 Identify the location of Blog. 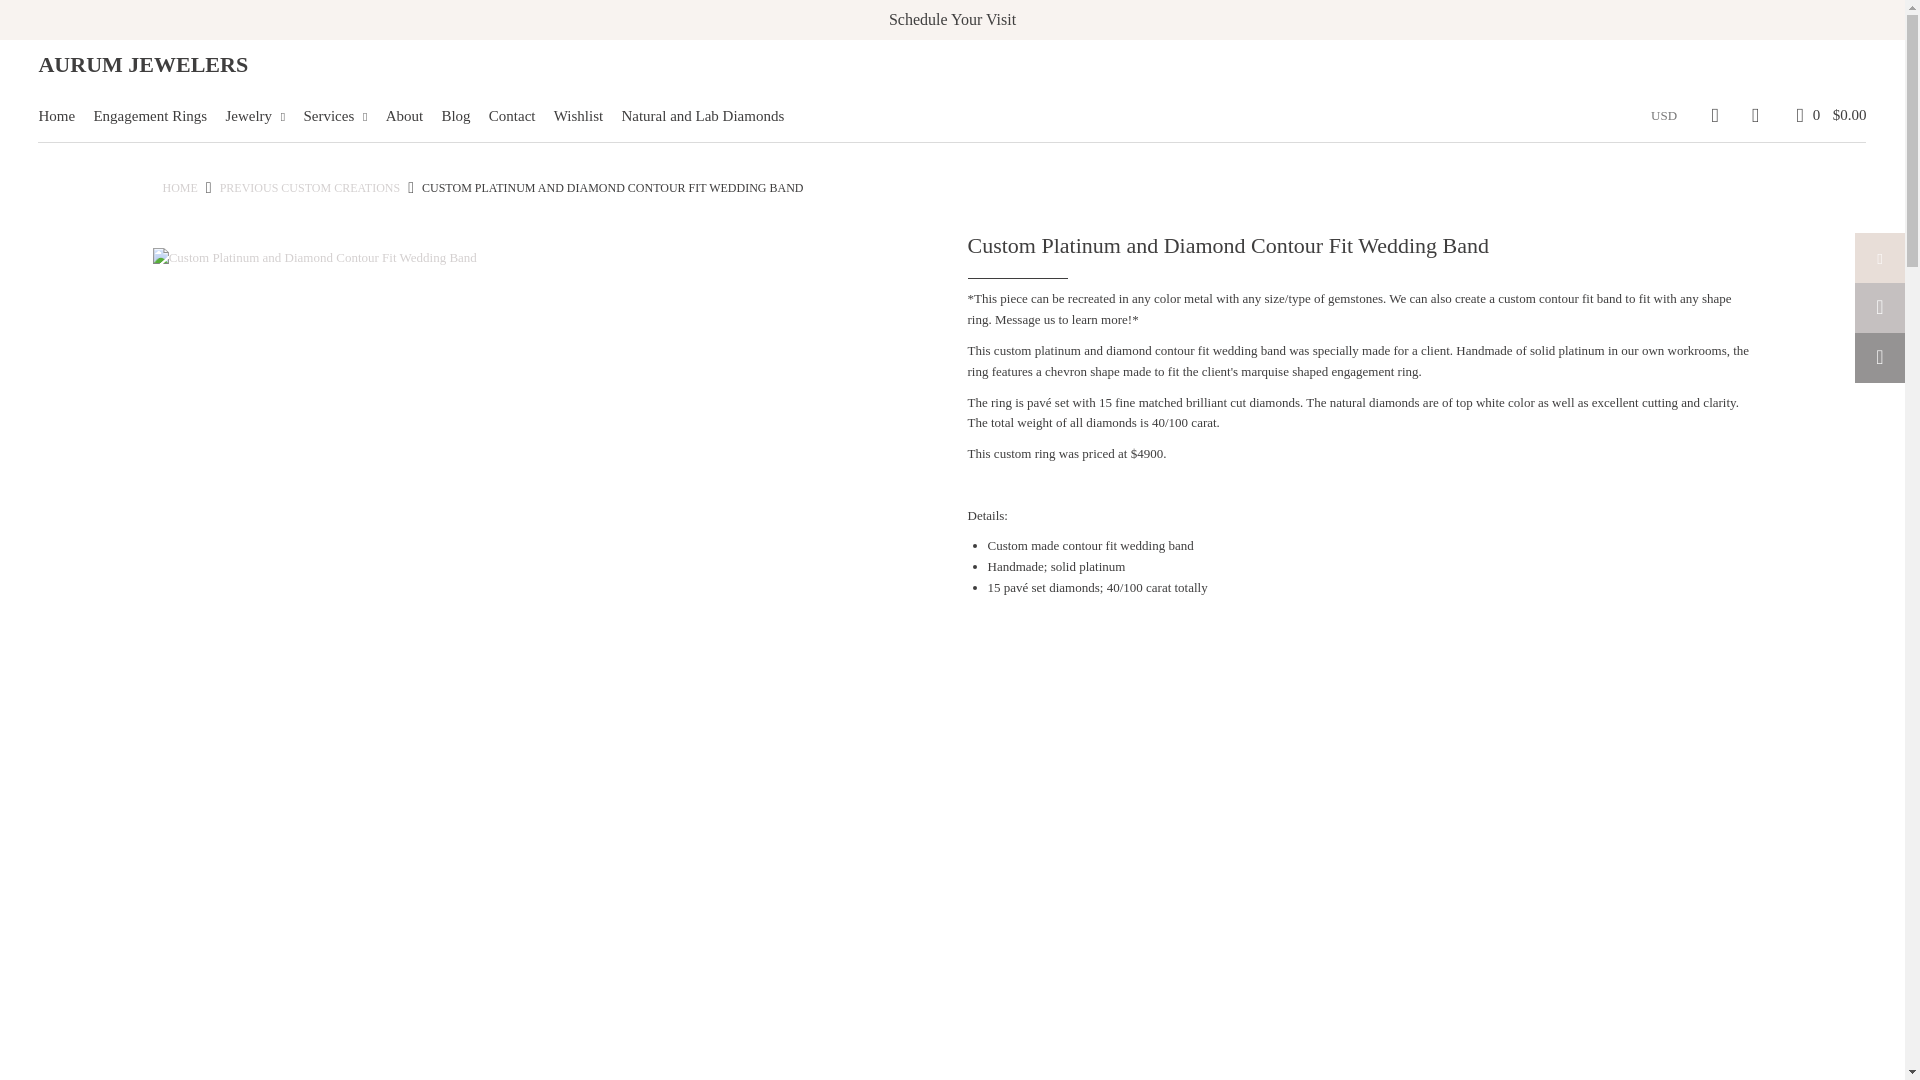
(463, 116).